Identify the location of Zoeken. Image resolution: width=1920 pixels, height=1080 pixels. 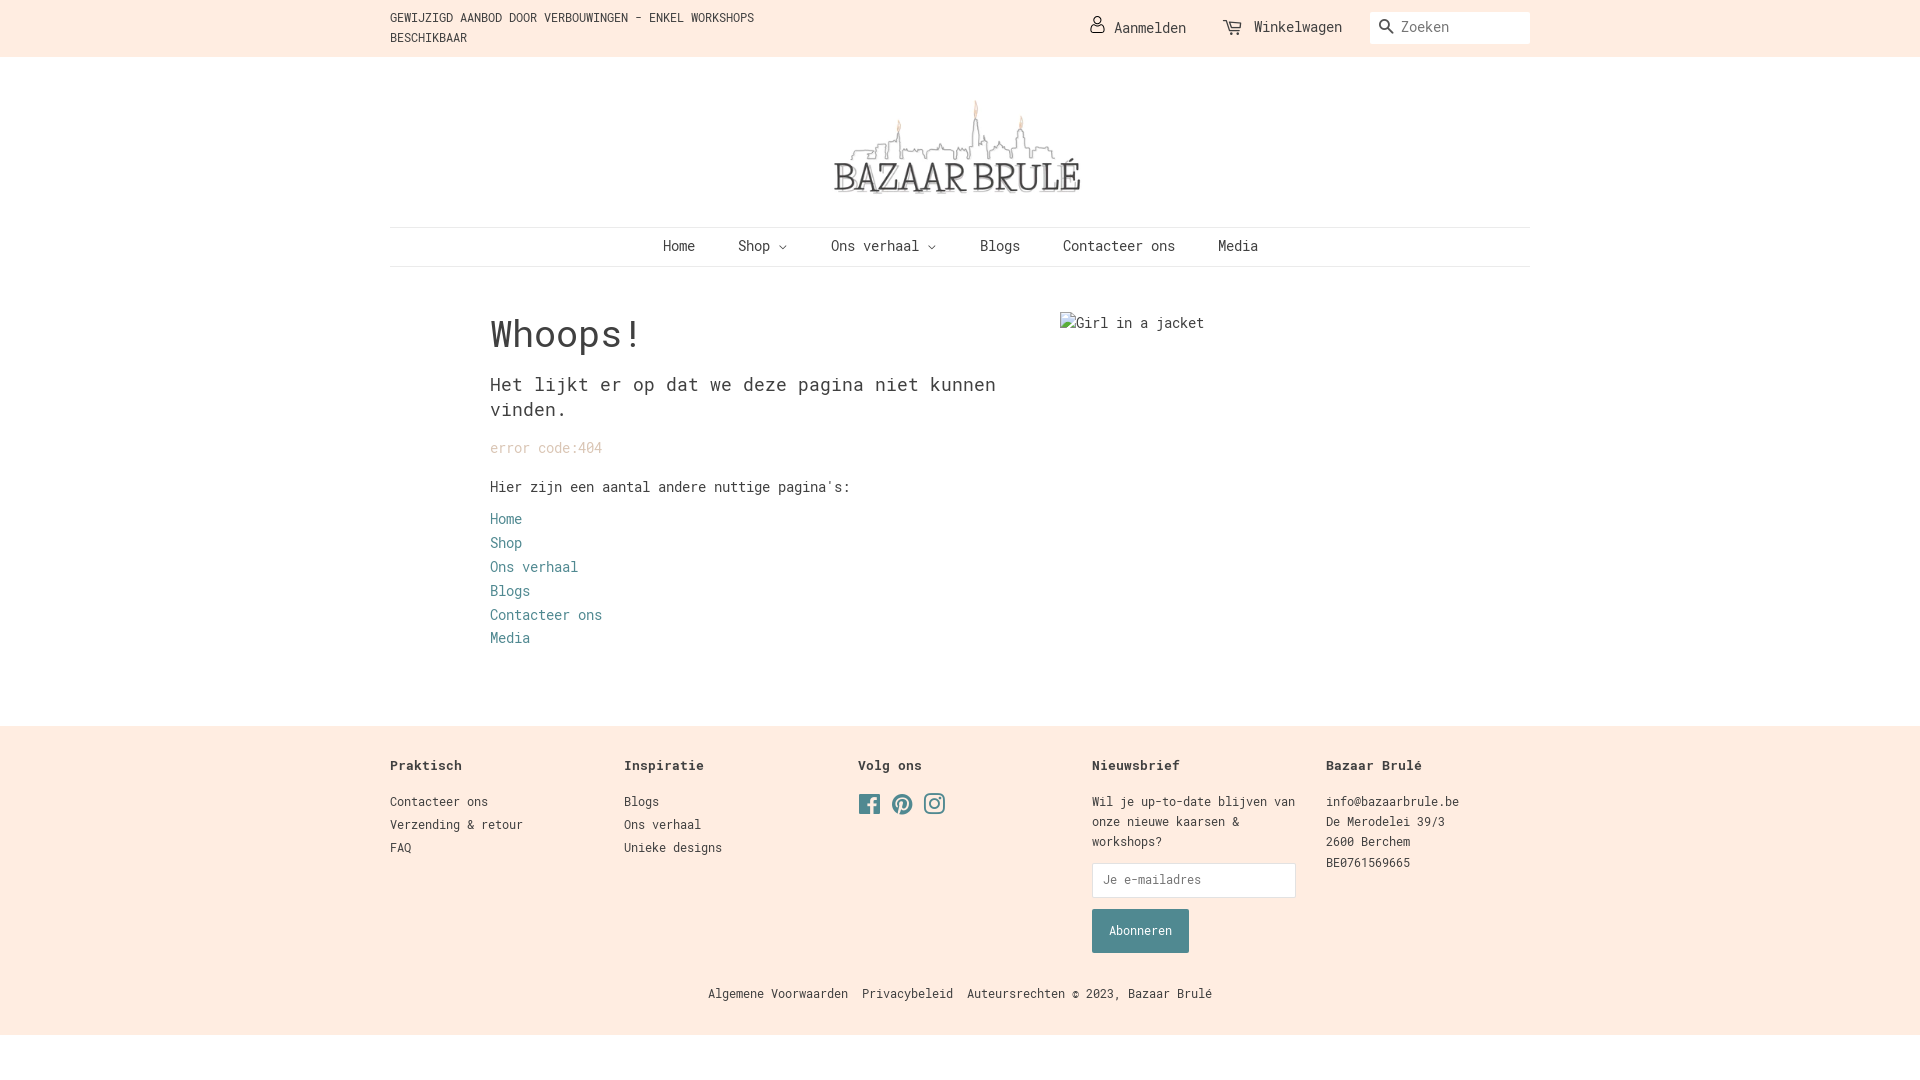
(1386, 28).